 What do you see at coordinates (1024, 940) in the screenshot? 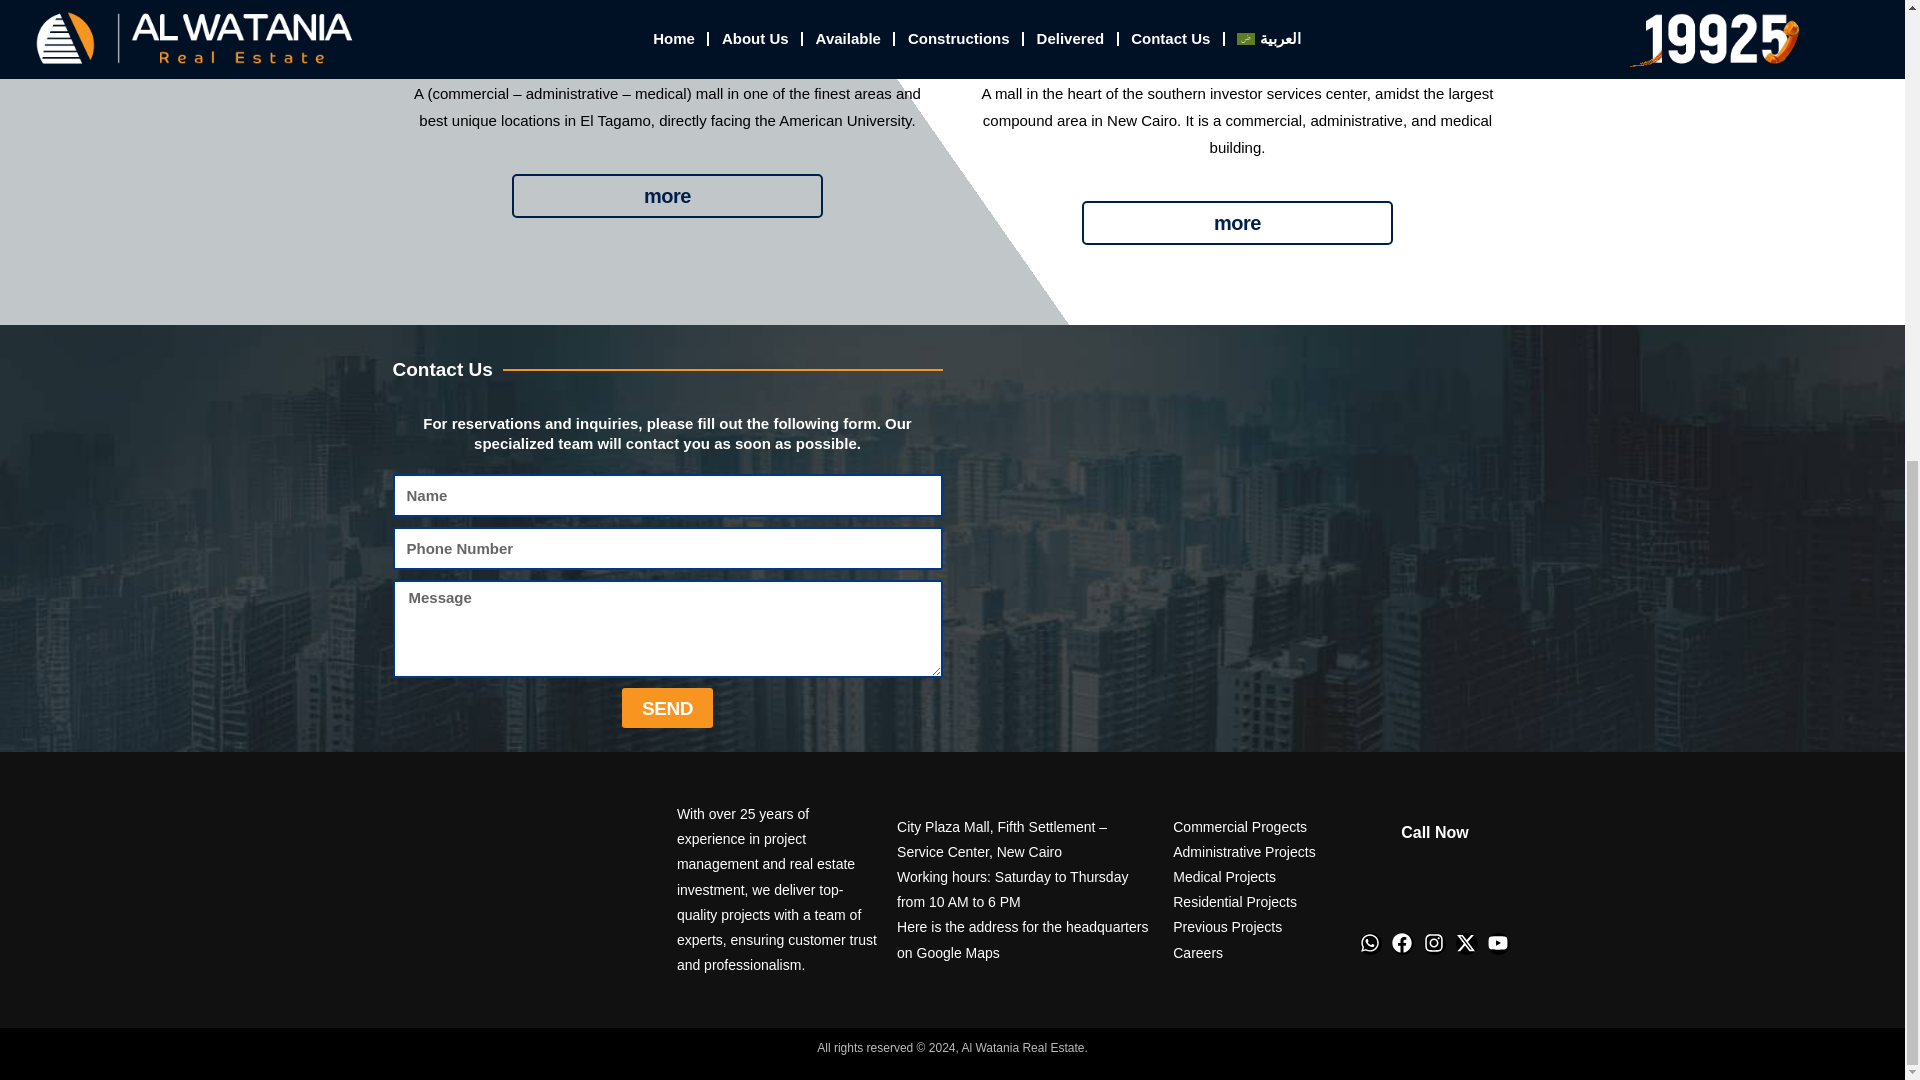
I see `Here is the address for the headquarters on Google Maps` at bounding box center [1024, 940].